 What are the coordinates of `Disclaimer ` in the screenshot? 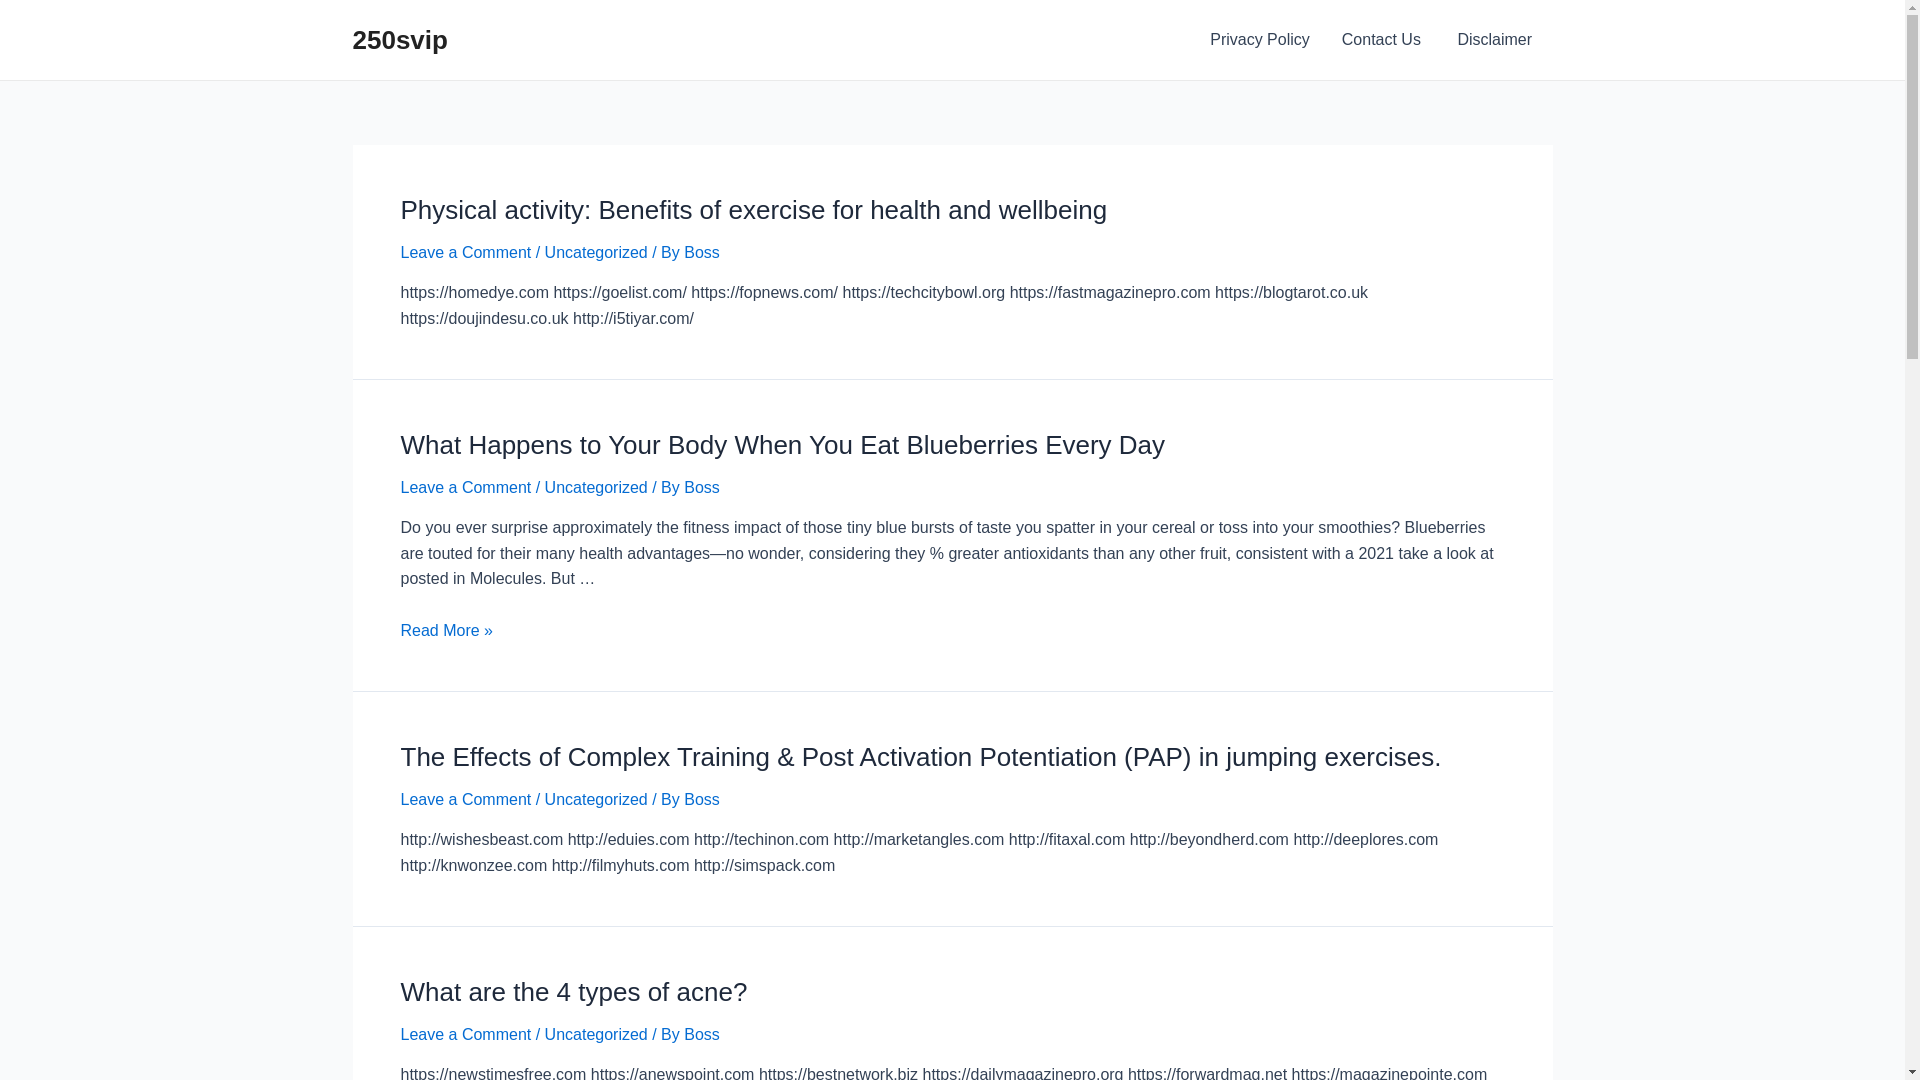 It's located at (1496, 40).